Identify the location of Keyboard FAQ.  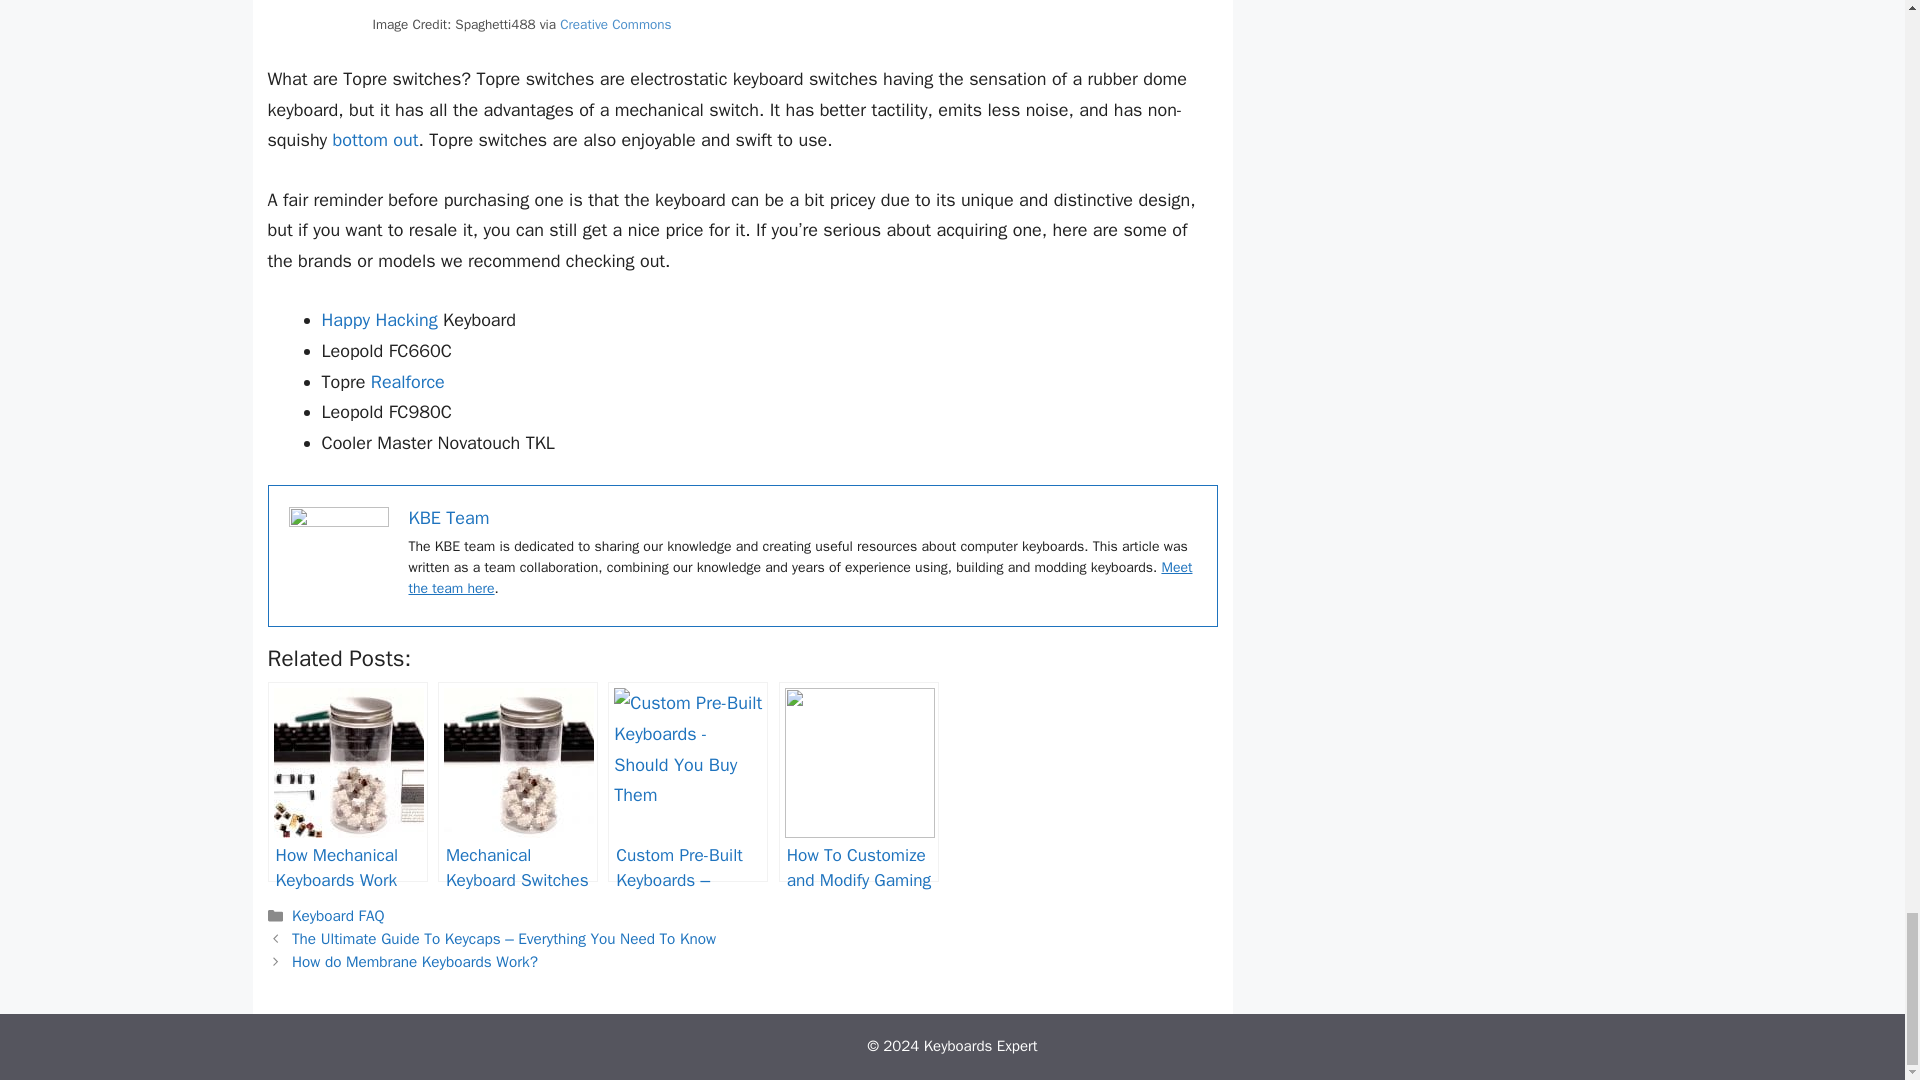
(338, 916).